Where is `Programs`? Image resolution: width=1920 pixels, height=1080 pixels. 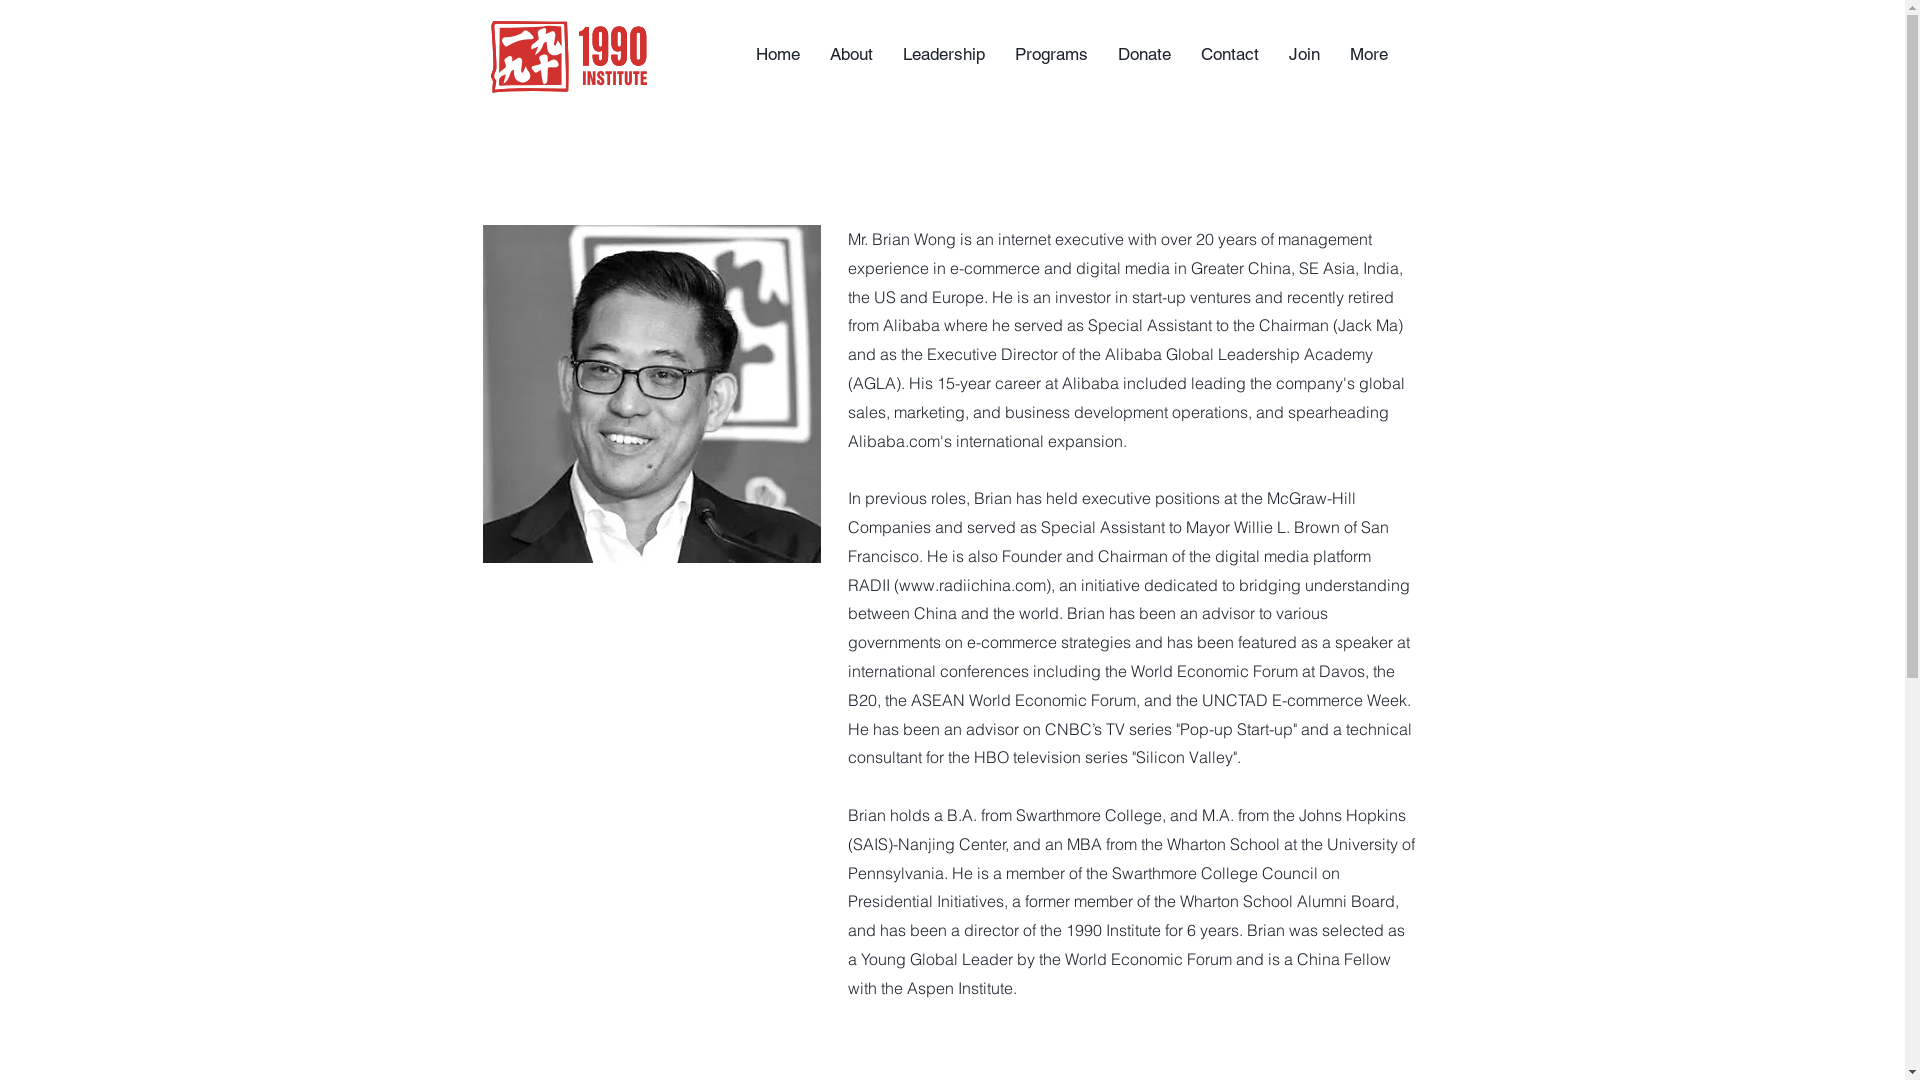
Programs is located at coordinates (1052, 54).